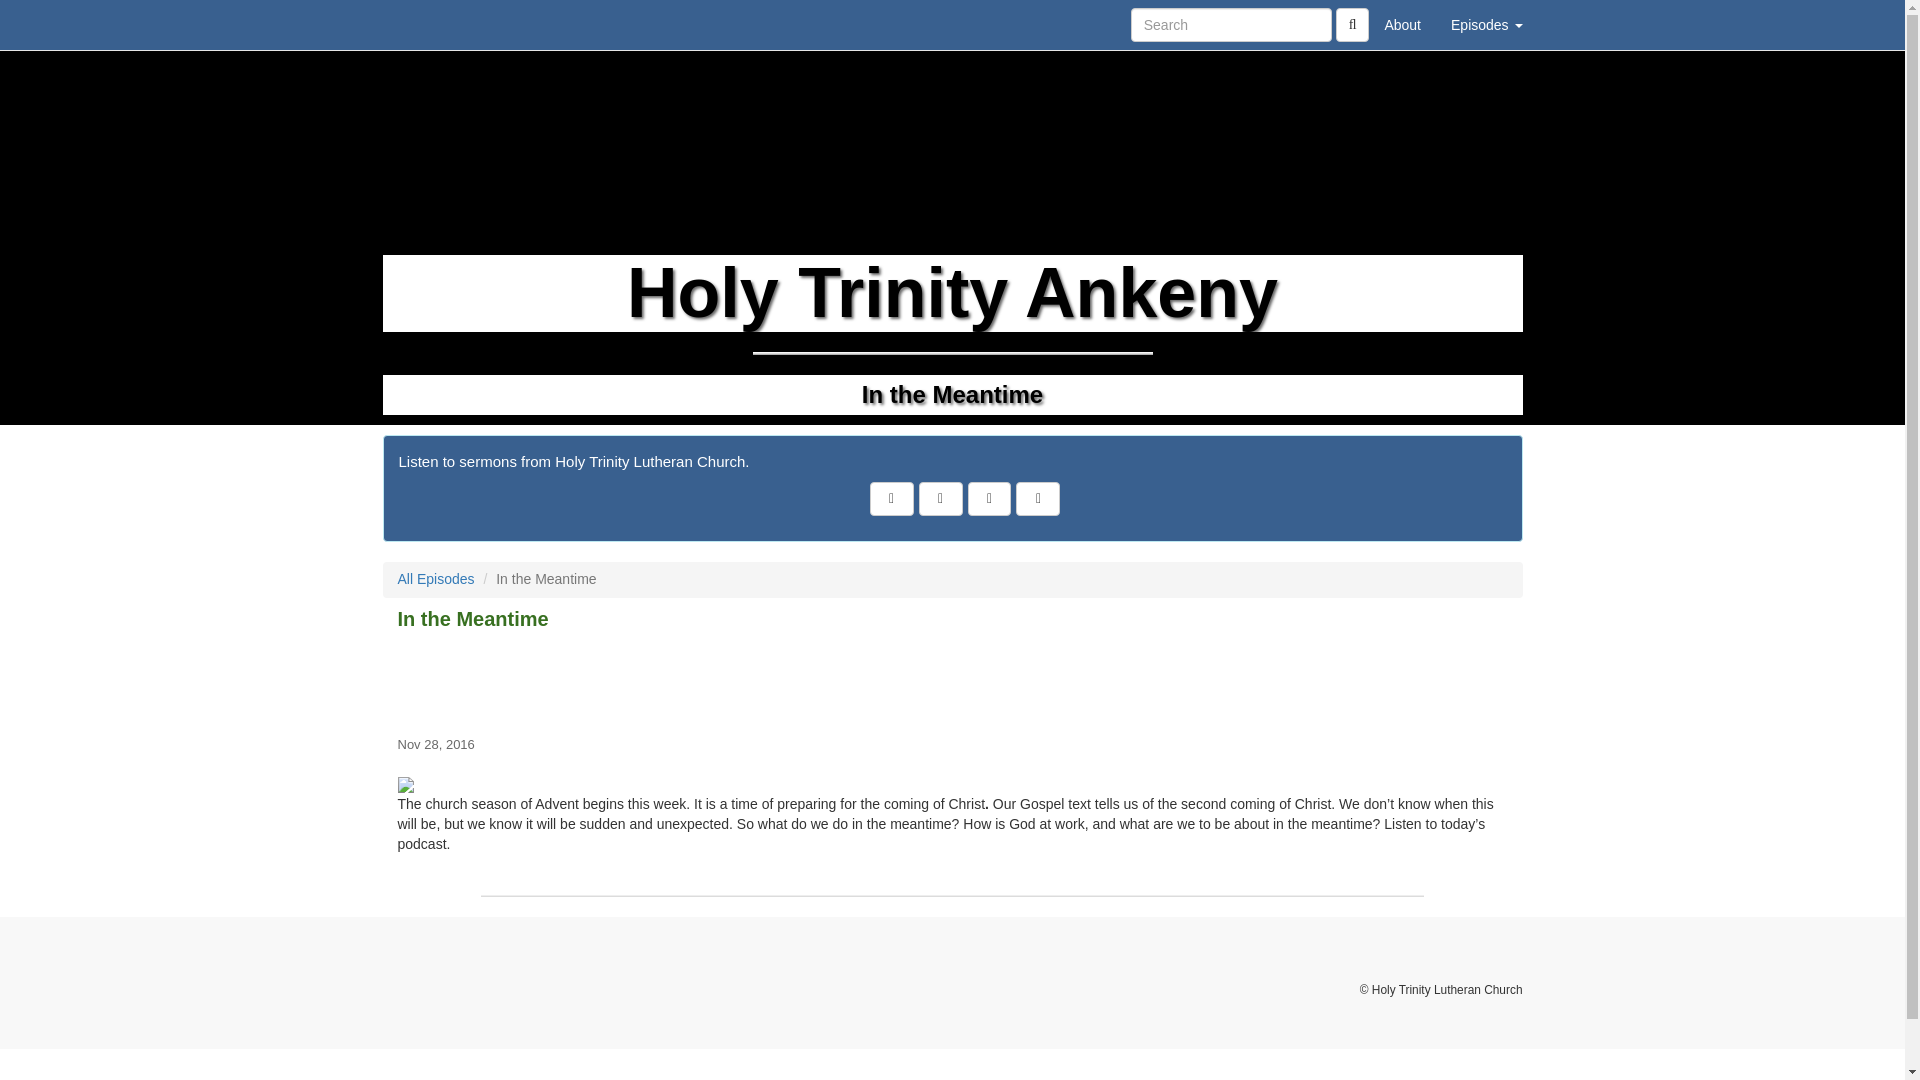  I want to click on Visit Us on Facebook, so click(891, 498).